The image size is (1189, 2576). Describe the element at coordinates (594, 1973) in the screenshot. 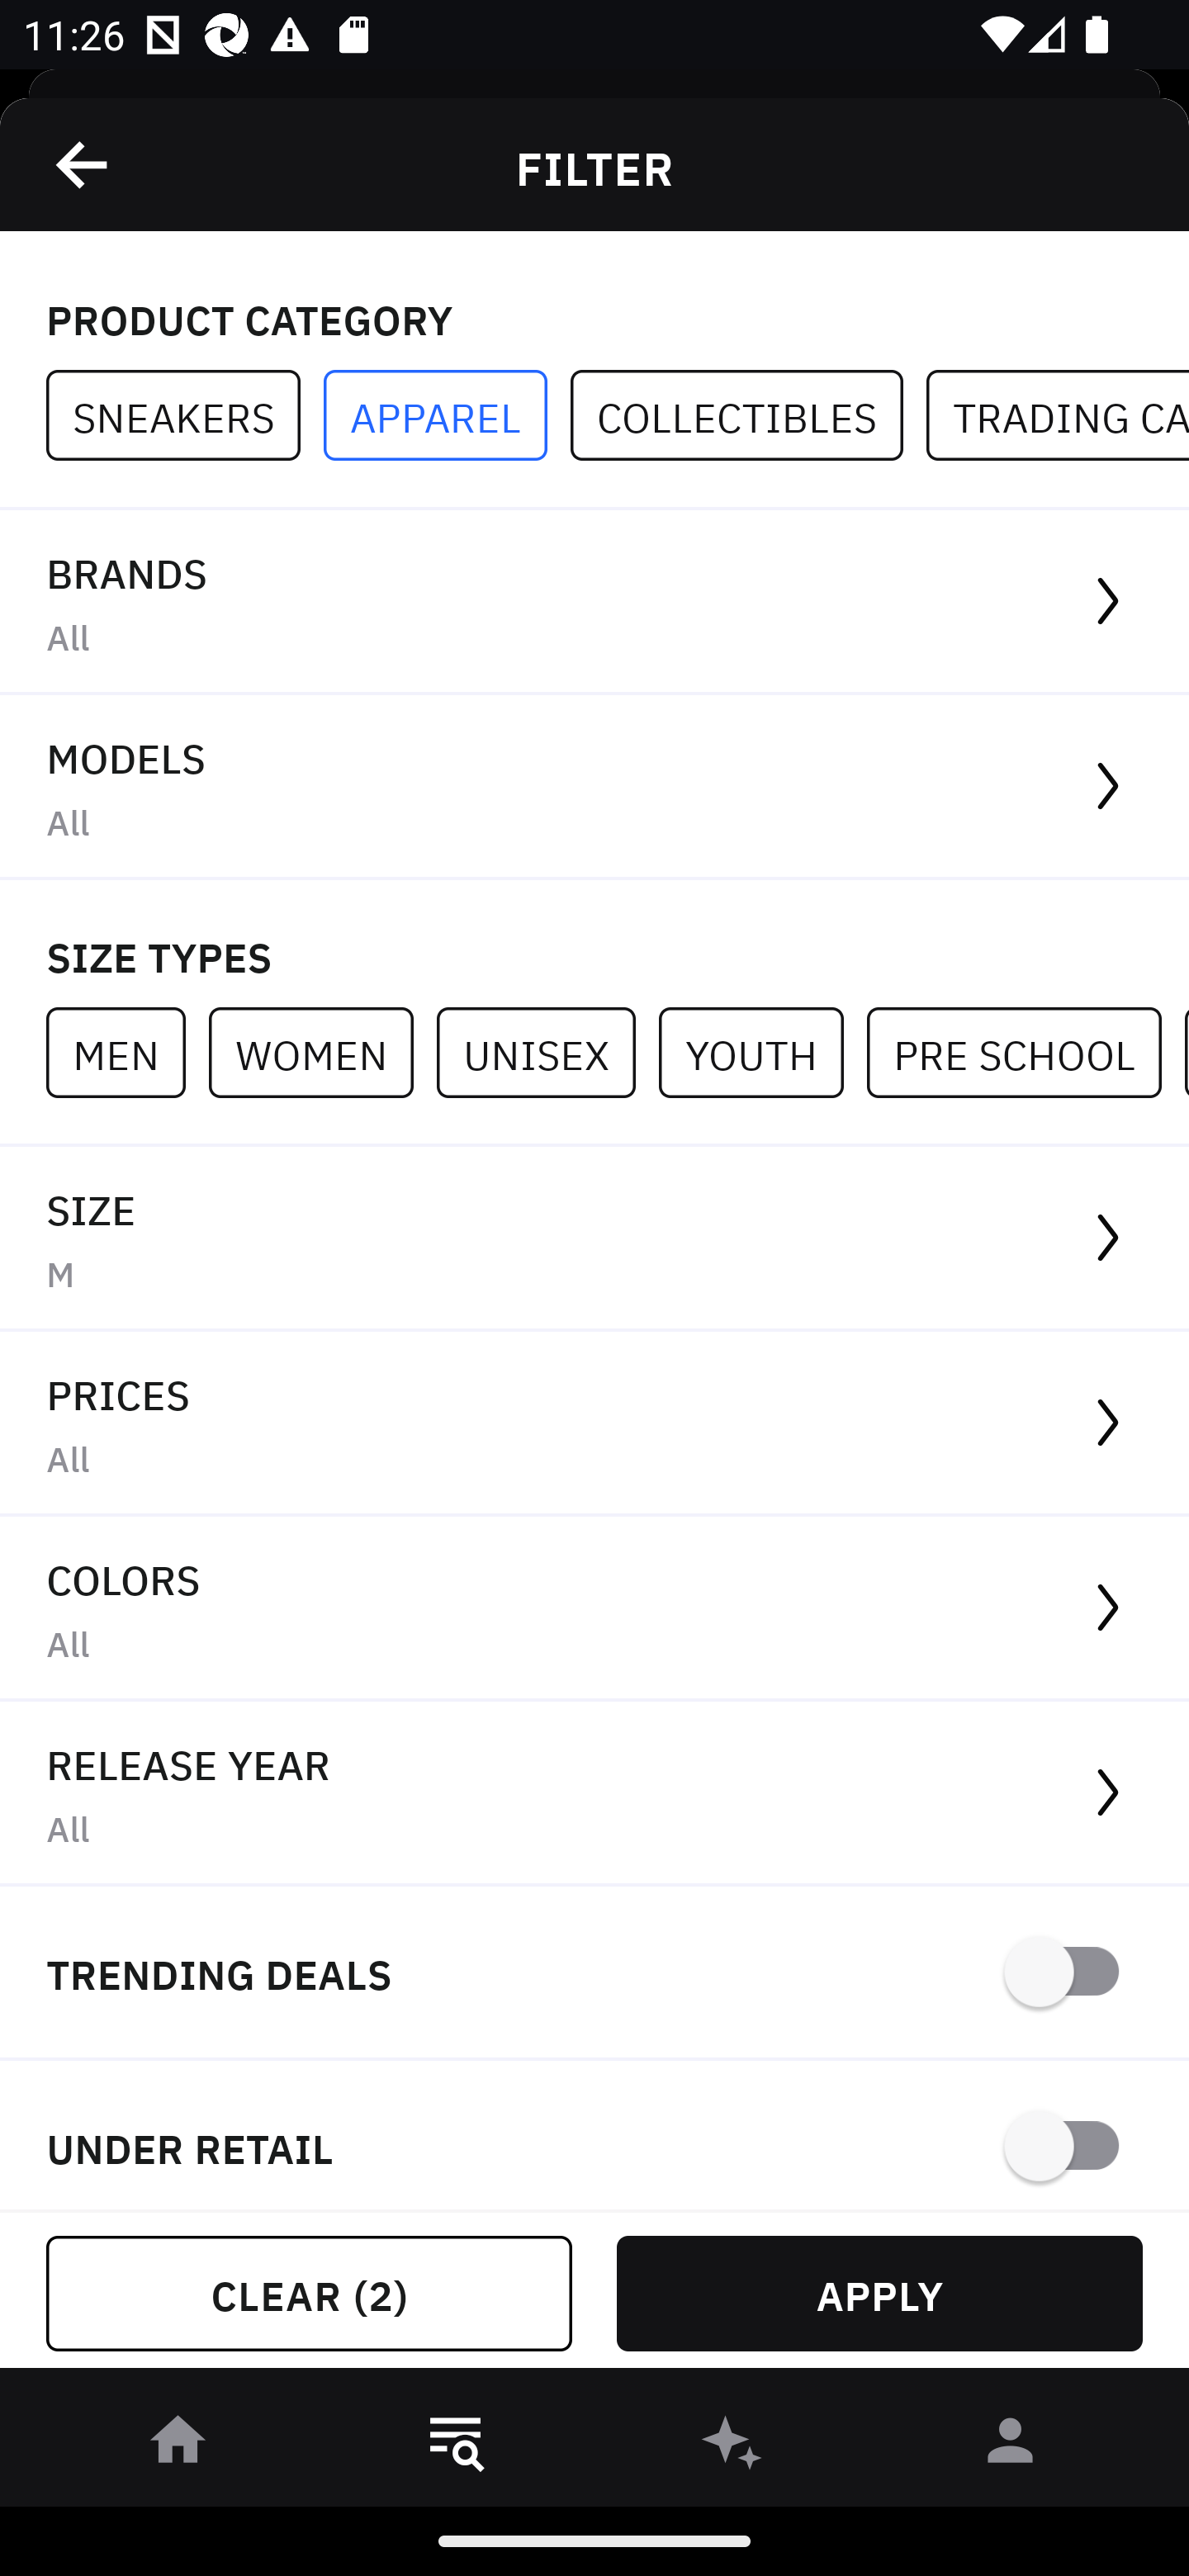

I see `TRENDING DEALS` at that location.